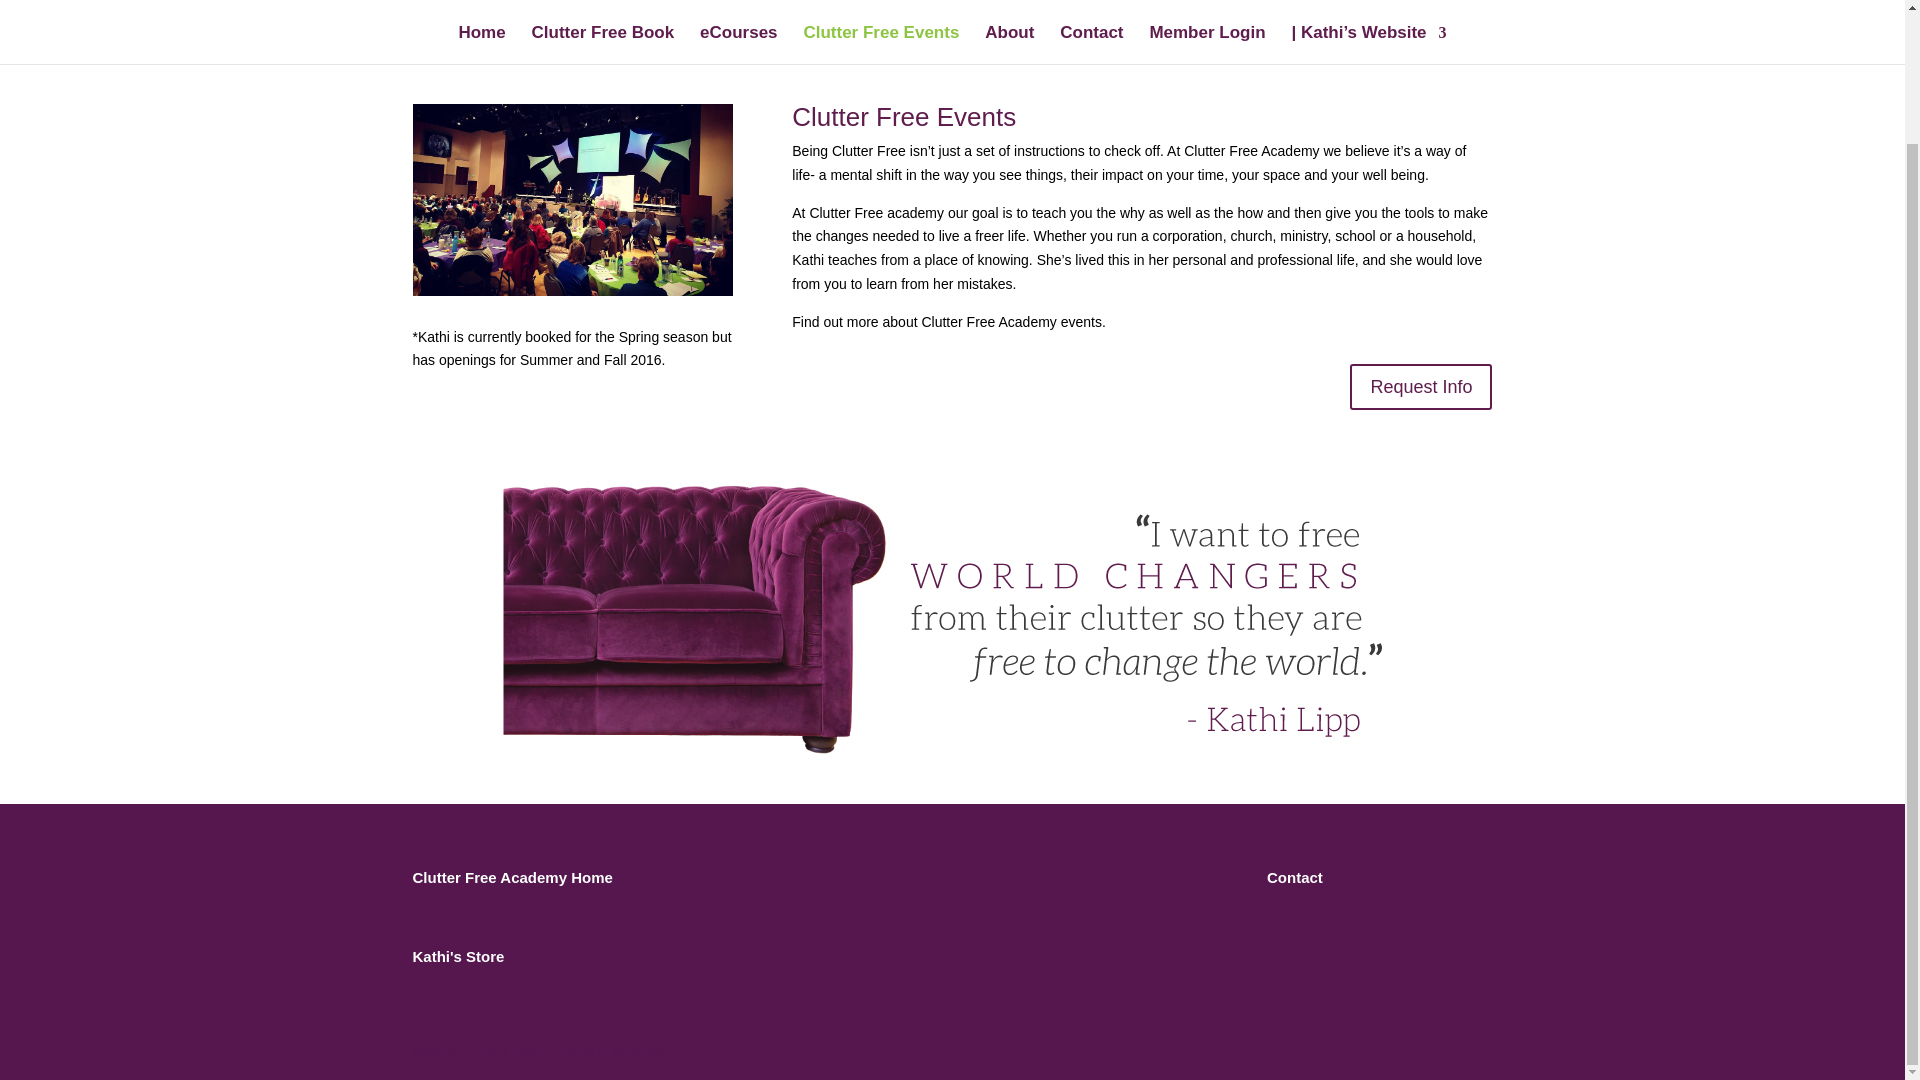 The width and height of the screenshot is (1920, 1080). I want to click on Home, so click(481, 44).